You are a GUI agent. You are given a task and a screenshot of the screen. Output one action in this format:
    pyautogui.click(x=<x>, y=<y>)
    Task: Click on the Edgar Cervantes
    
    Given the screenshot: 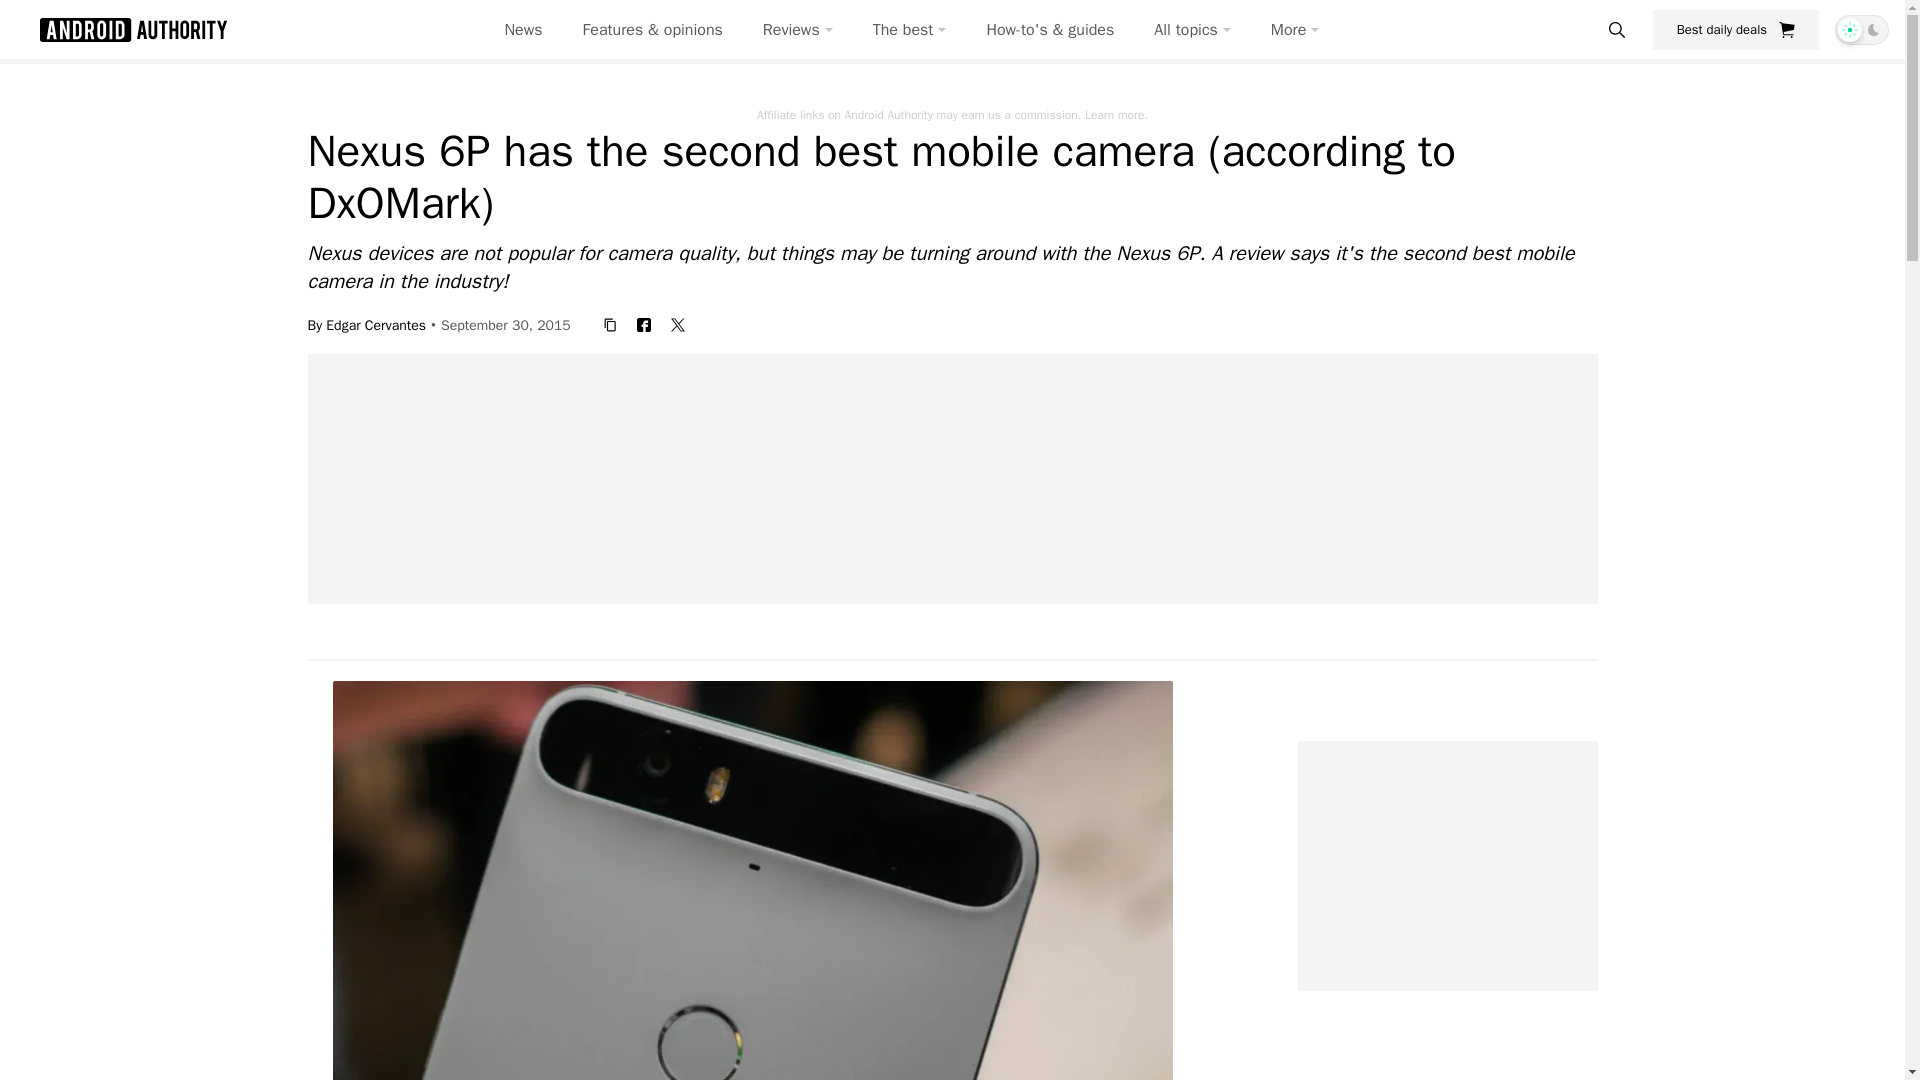 What is the action you would take?
    pyautogui.click(x=376, y=324)
    